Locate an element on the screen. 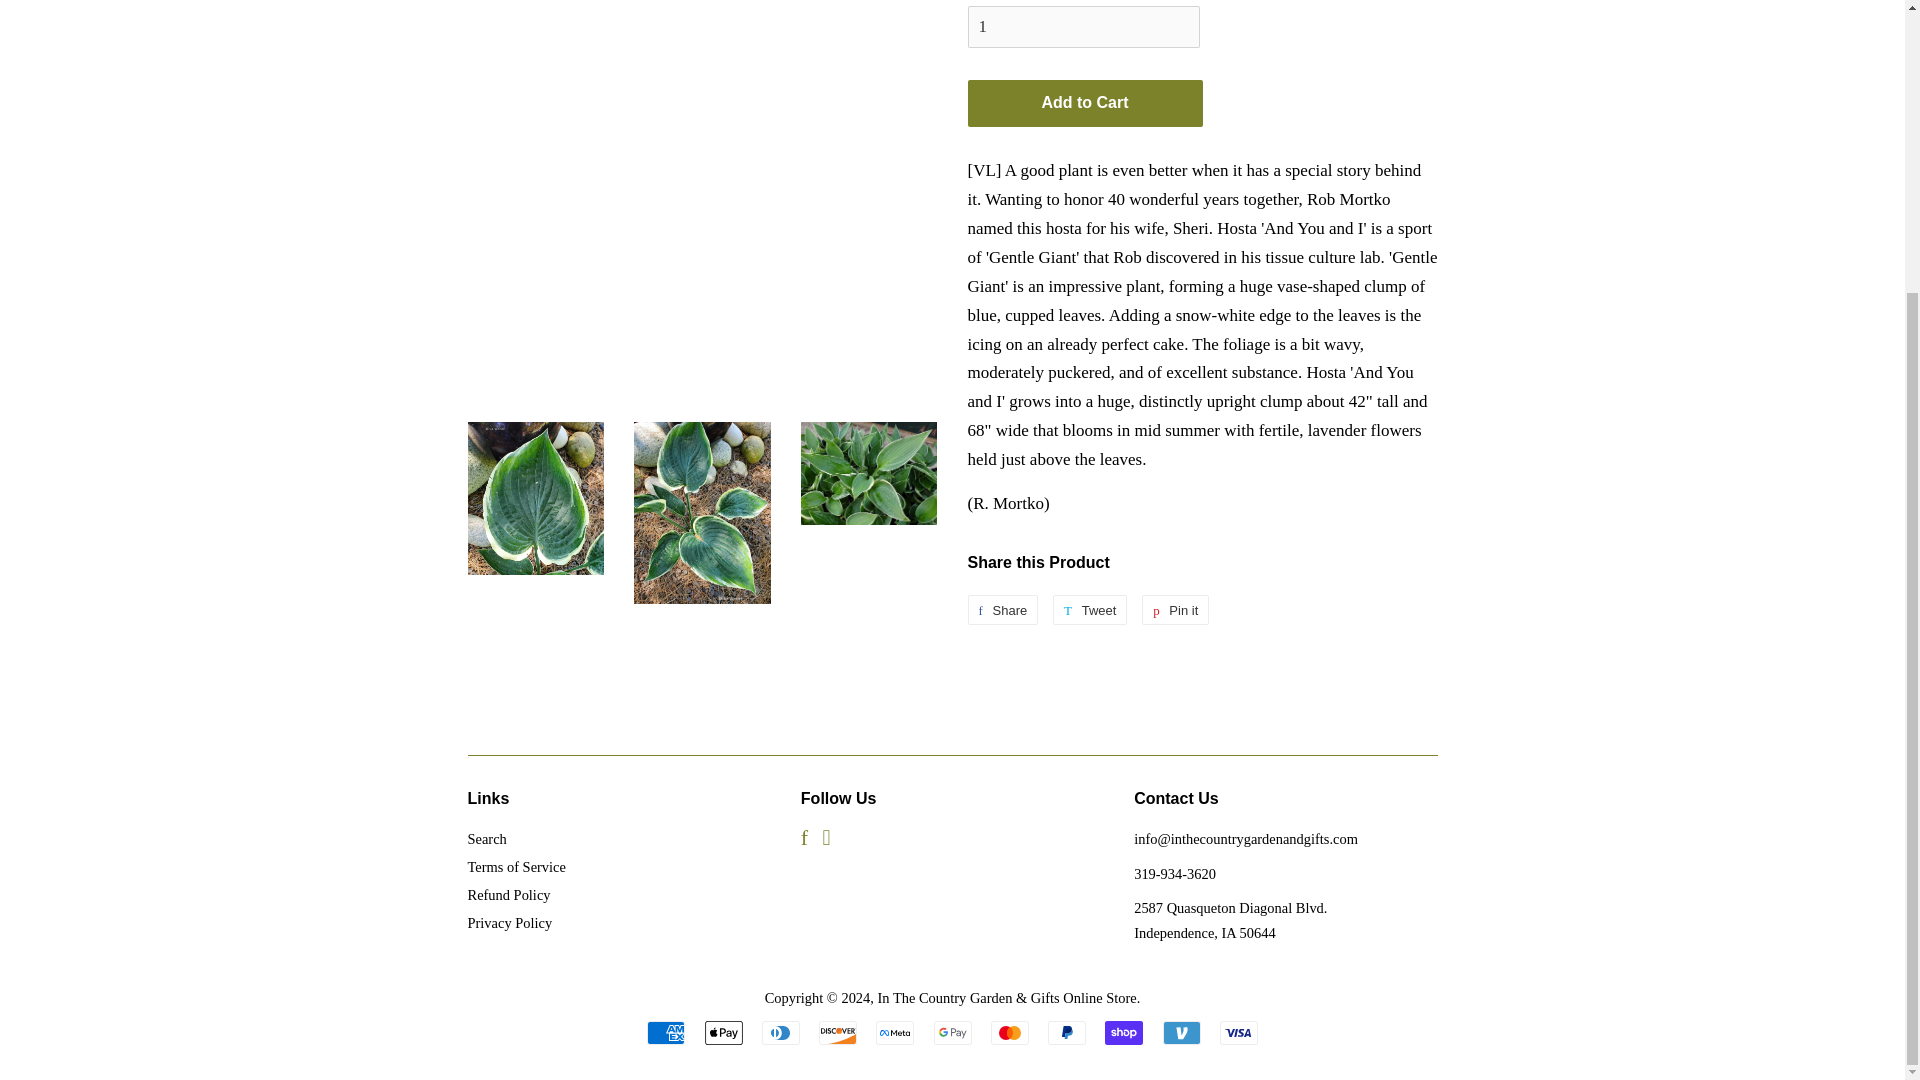 This screenshot has width=1920, height=1080. PayPal is located at coordinates (1067, 1032).